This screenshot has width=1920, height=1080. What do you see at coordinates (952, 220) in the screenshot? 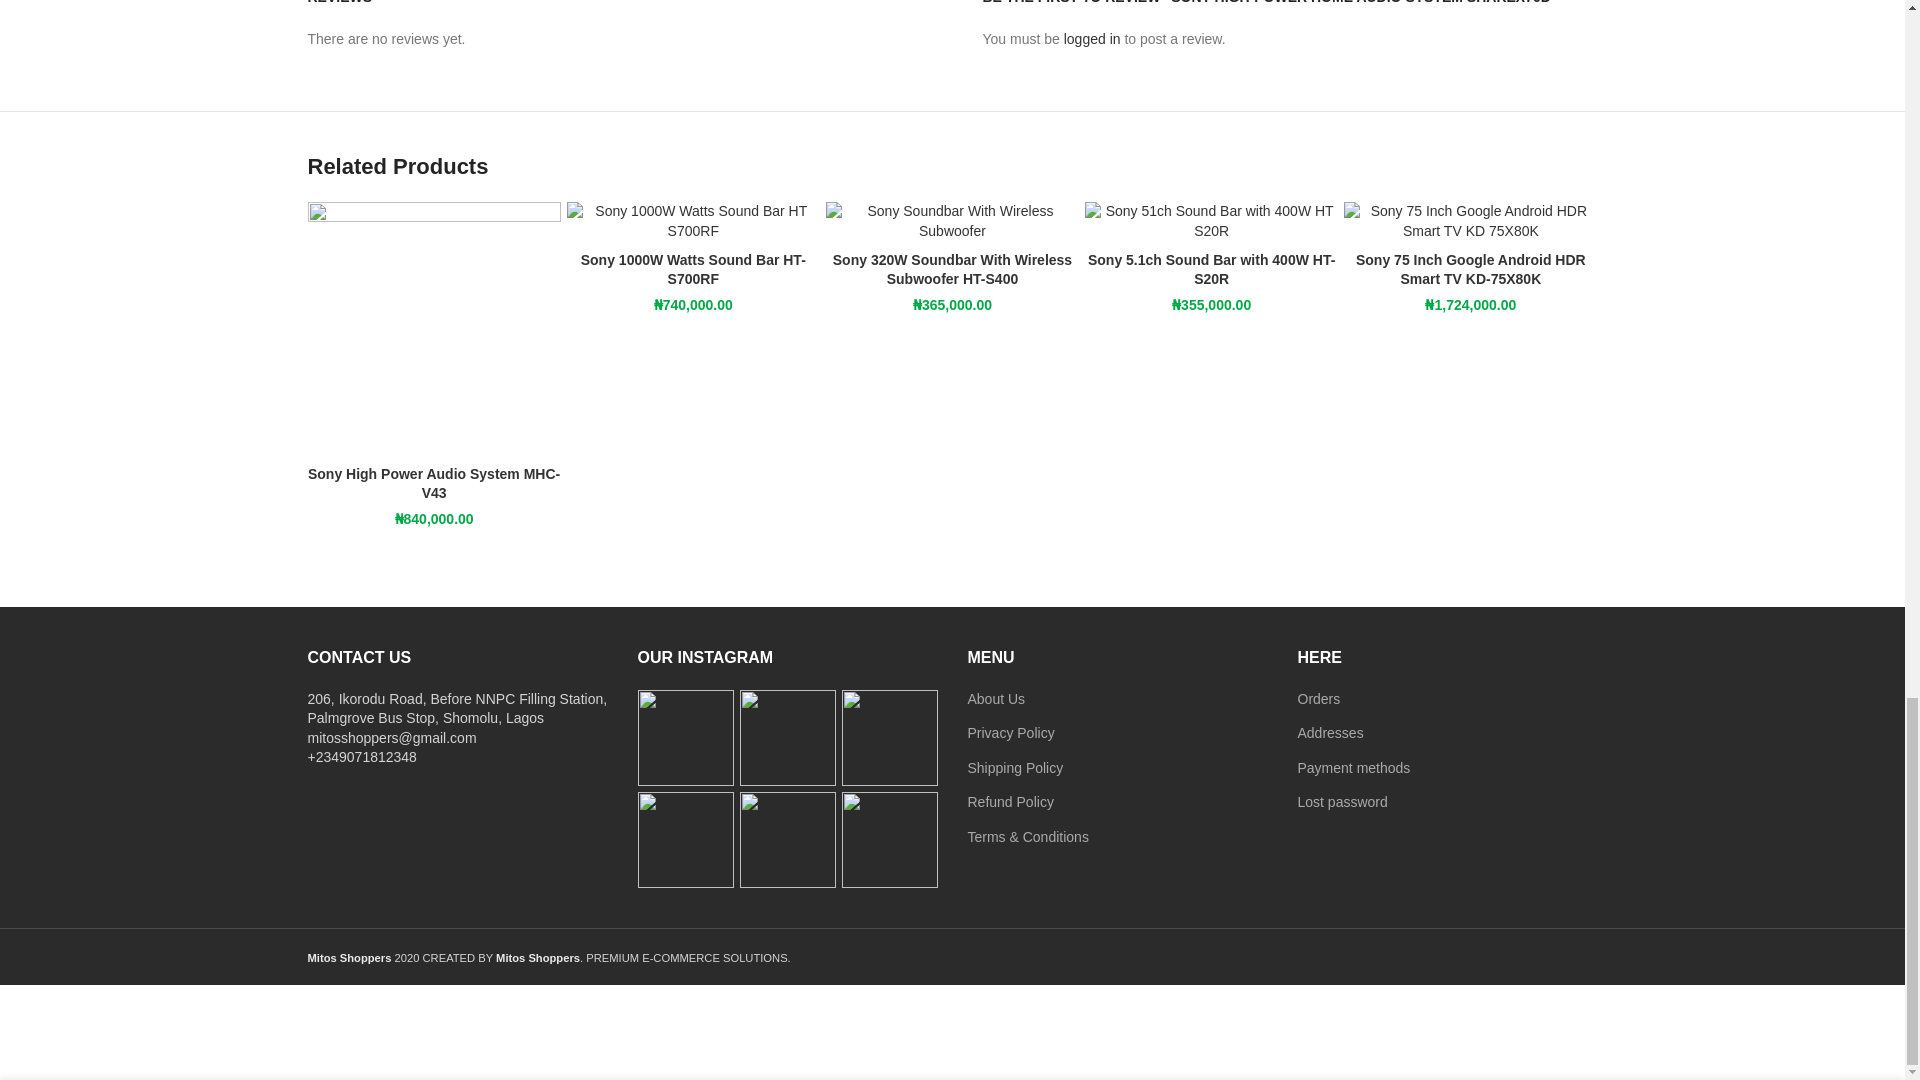
I see `HTS400 Mitos Shoppers` at bounding box center [952, 220].